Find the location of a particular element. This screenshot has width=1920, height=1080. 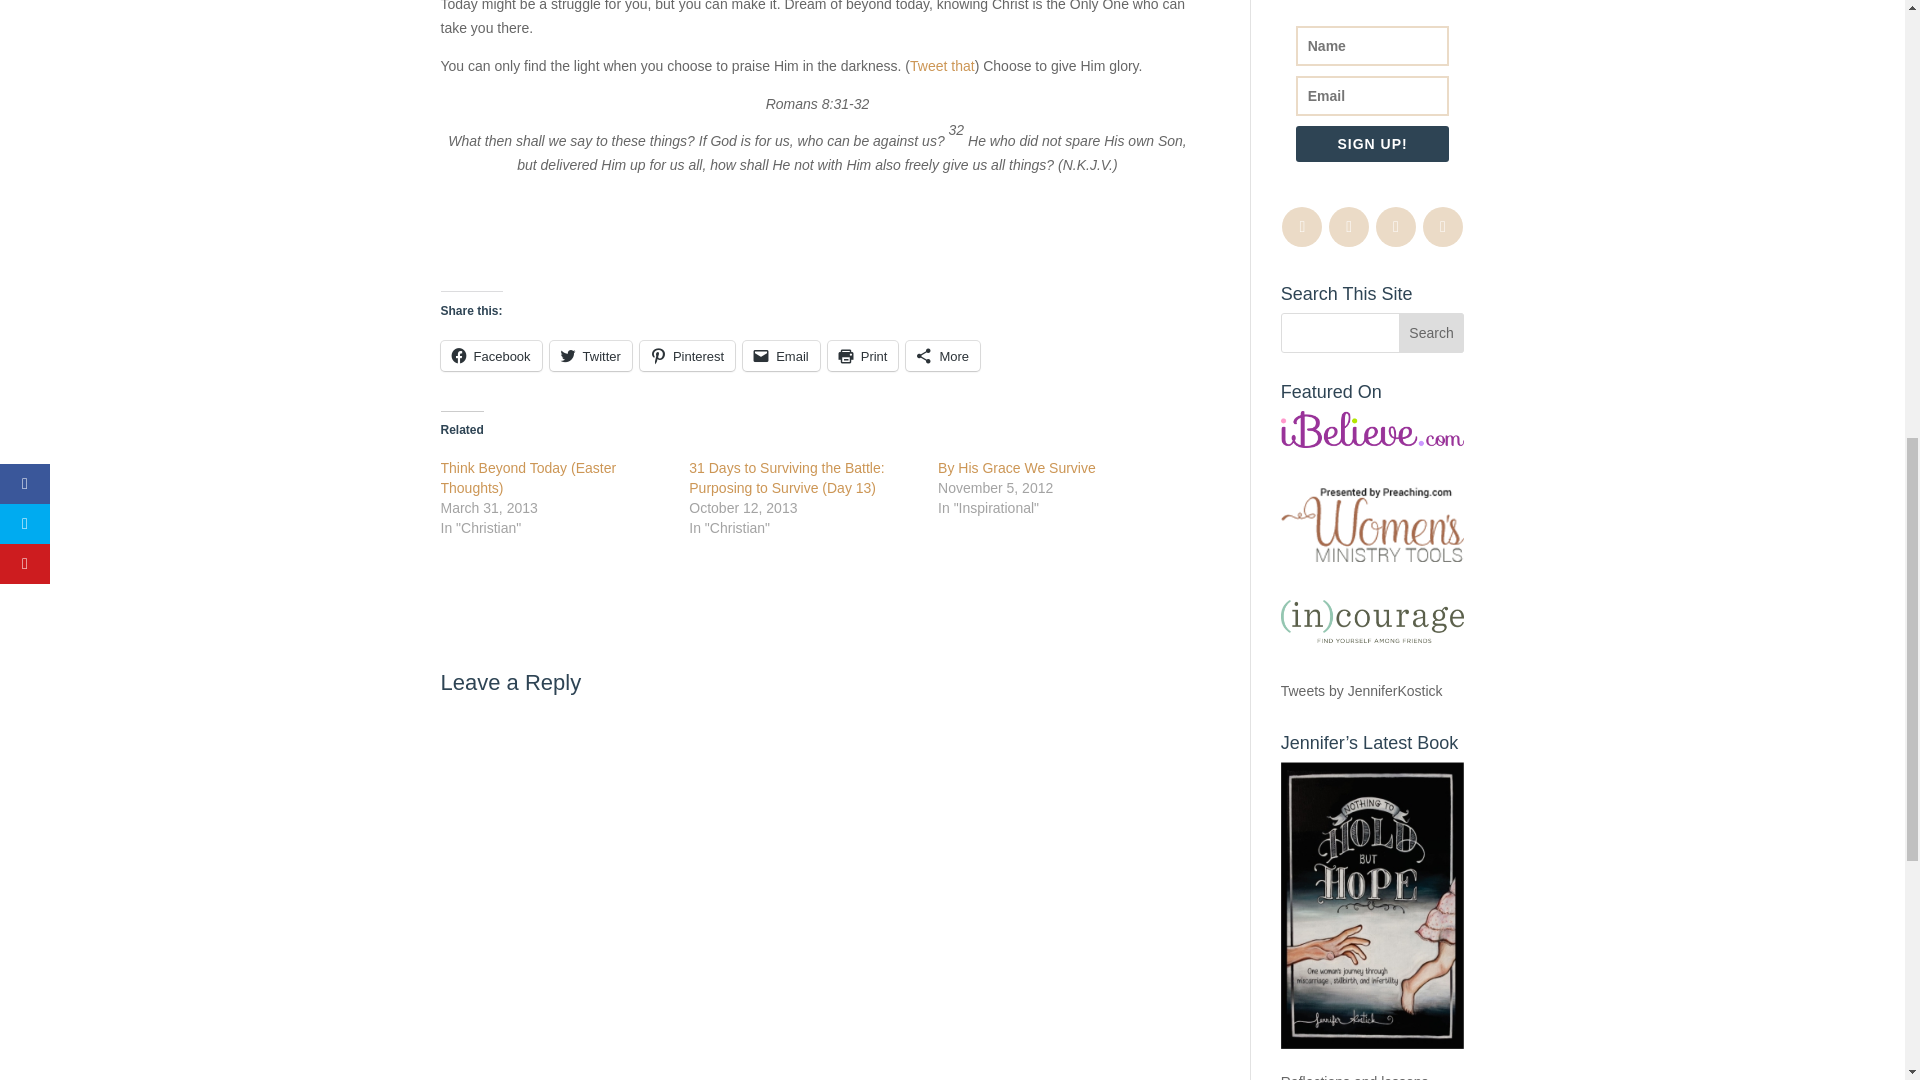

Email is located at coordinates (781, 356).